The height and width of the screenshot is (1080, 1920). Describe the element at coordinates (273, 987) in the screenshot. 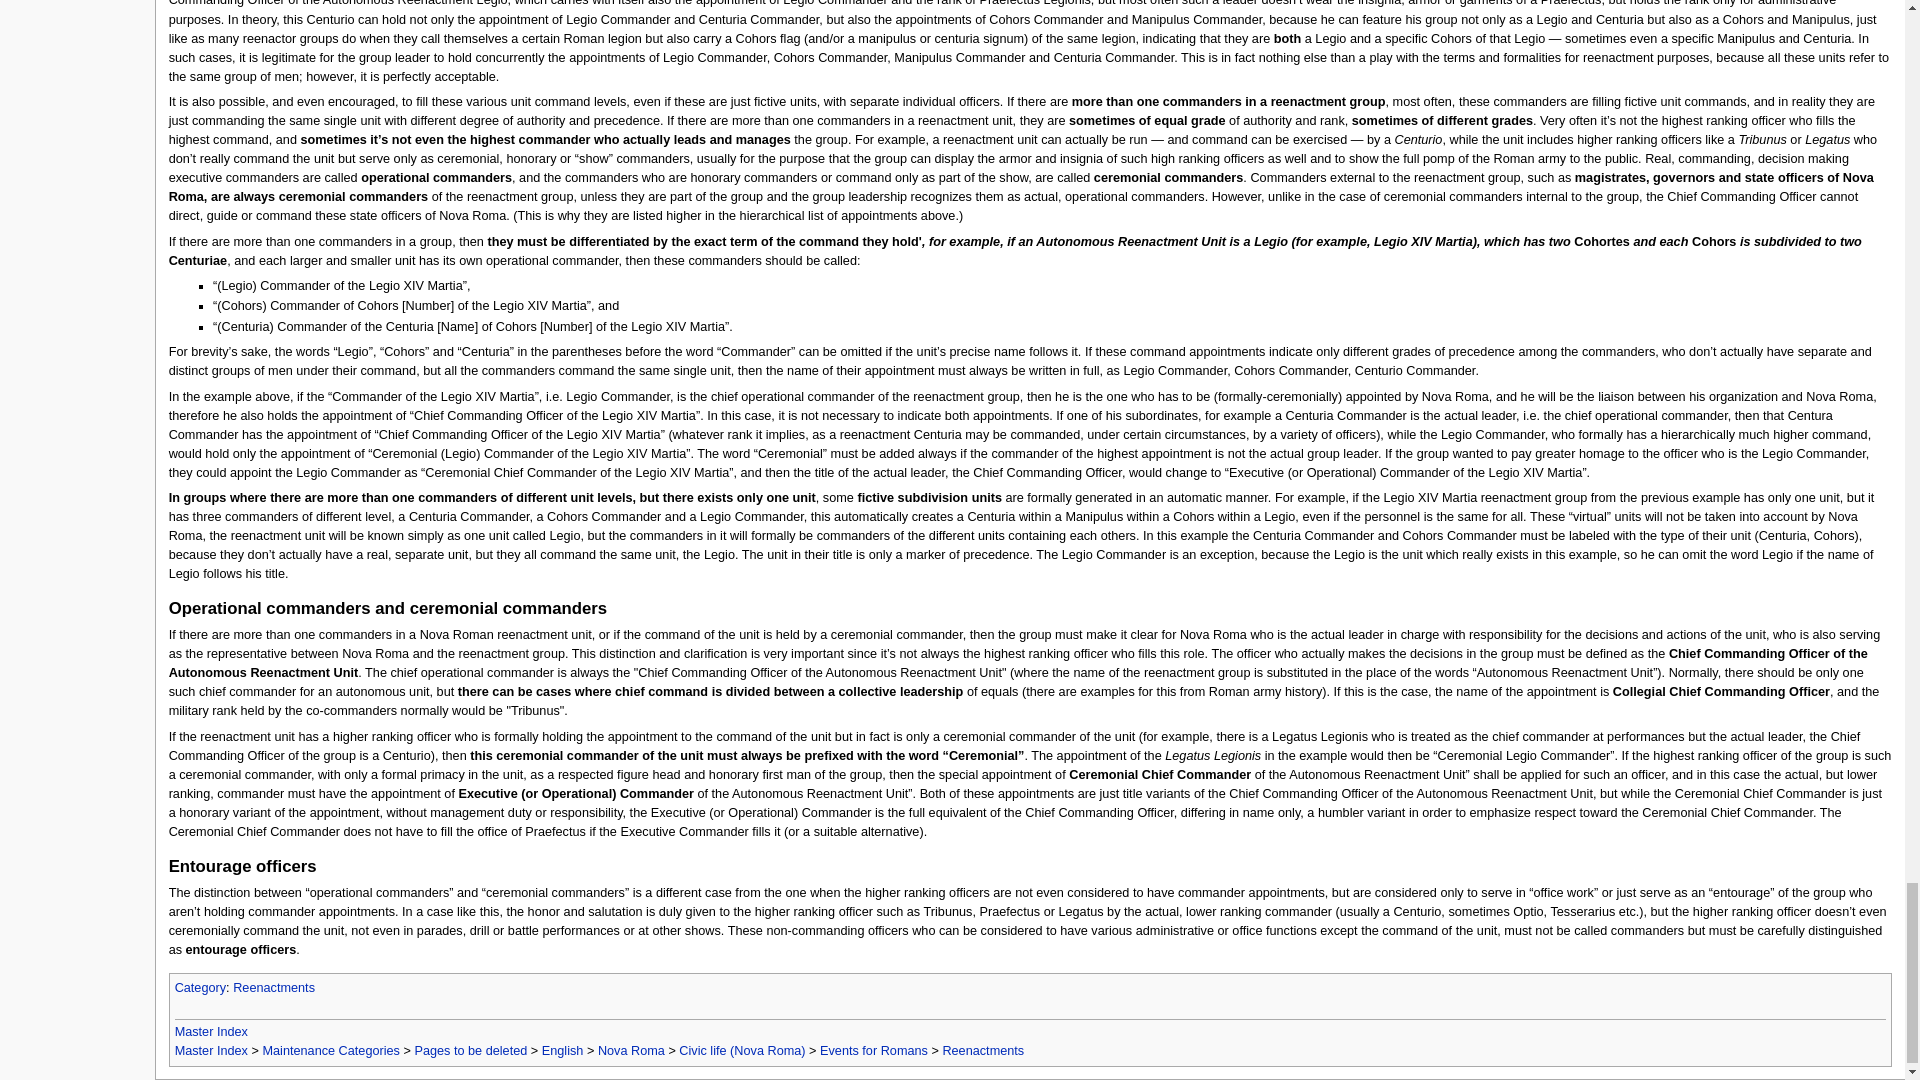

I see `Category:Reenactments` at that location.